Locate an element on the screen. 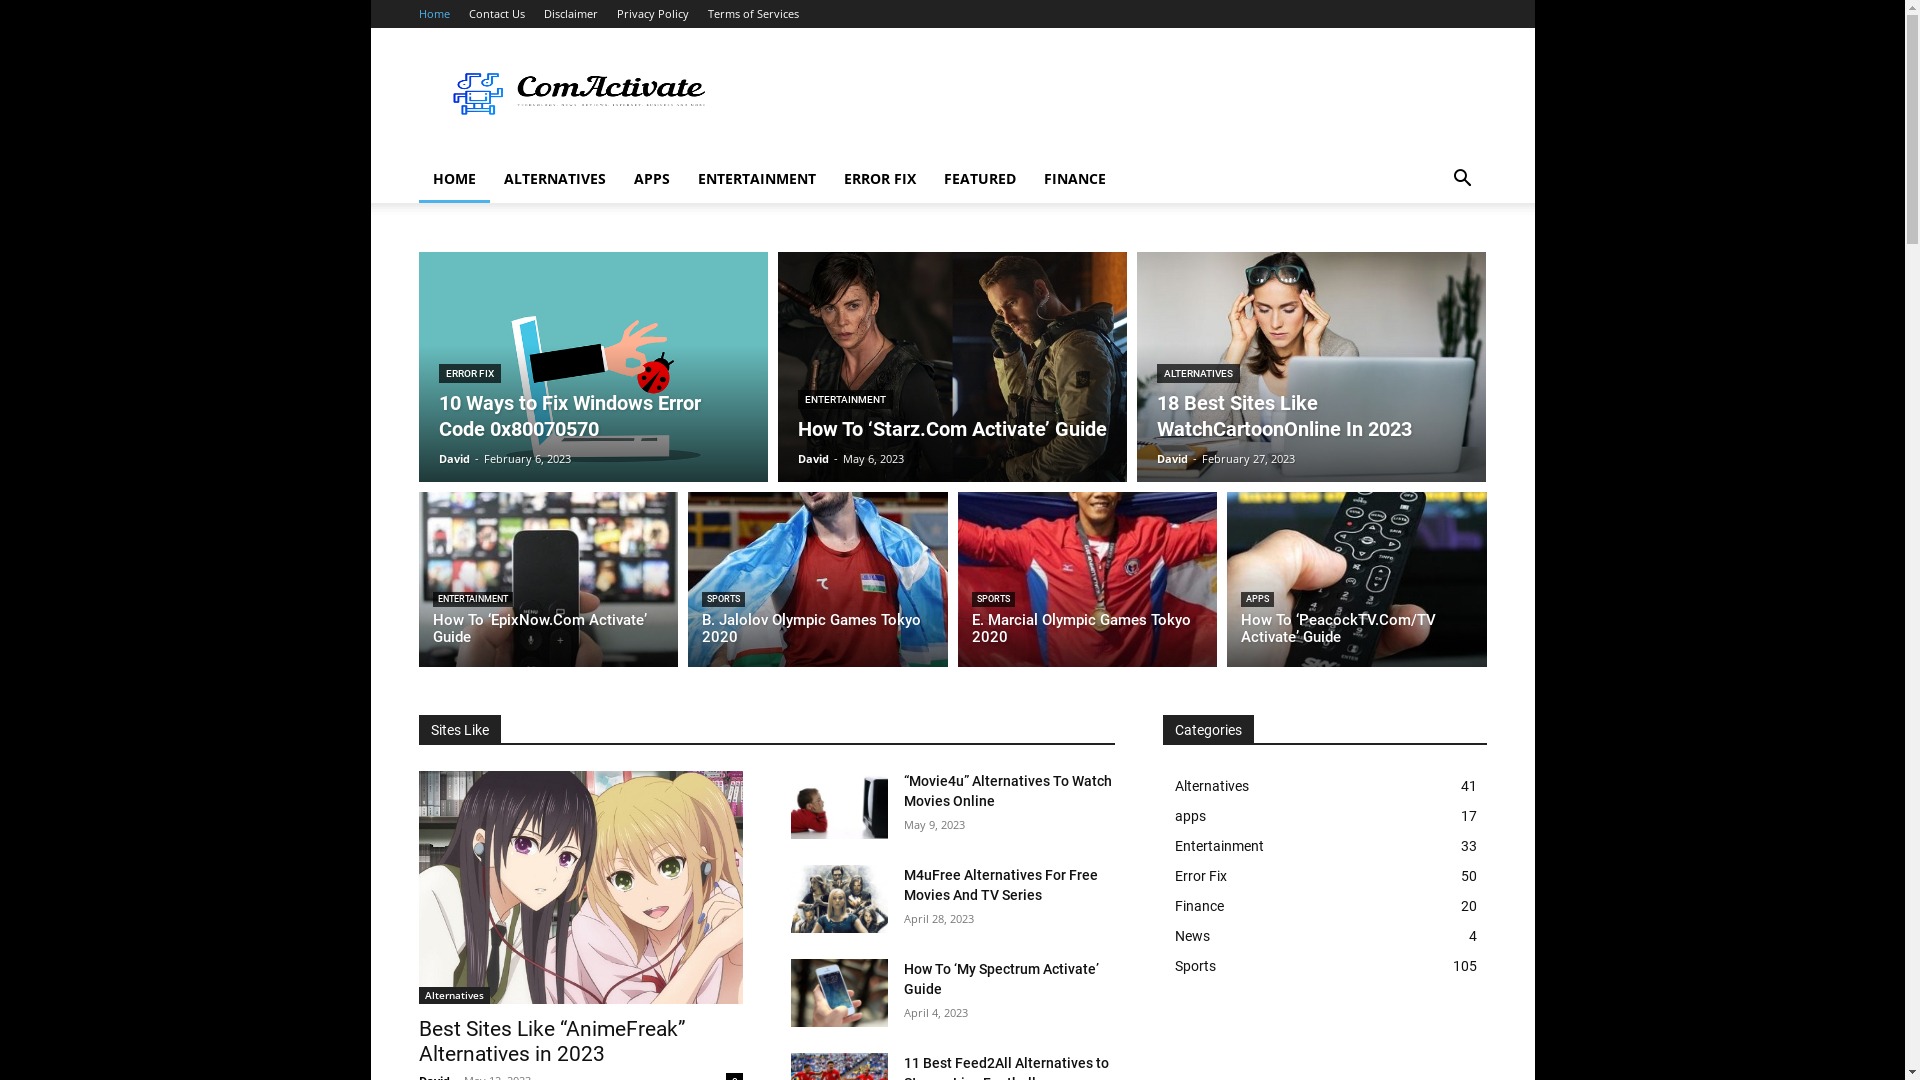  Sports
105 is located at coordinates (1324, 966).